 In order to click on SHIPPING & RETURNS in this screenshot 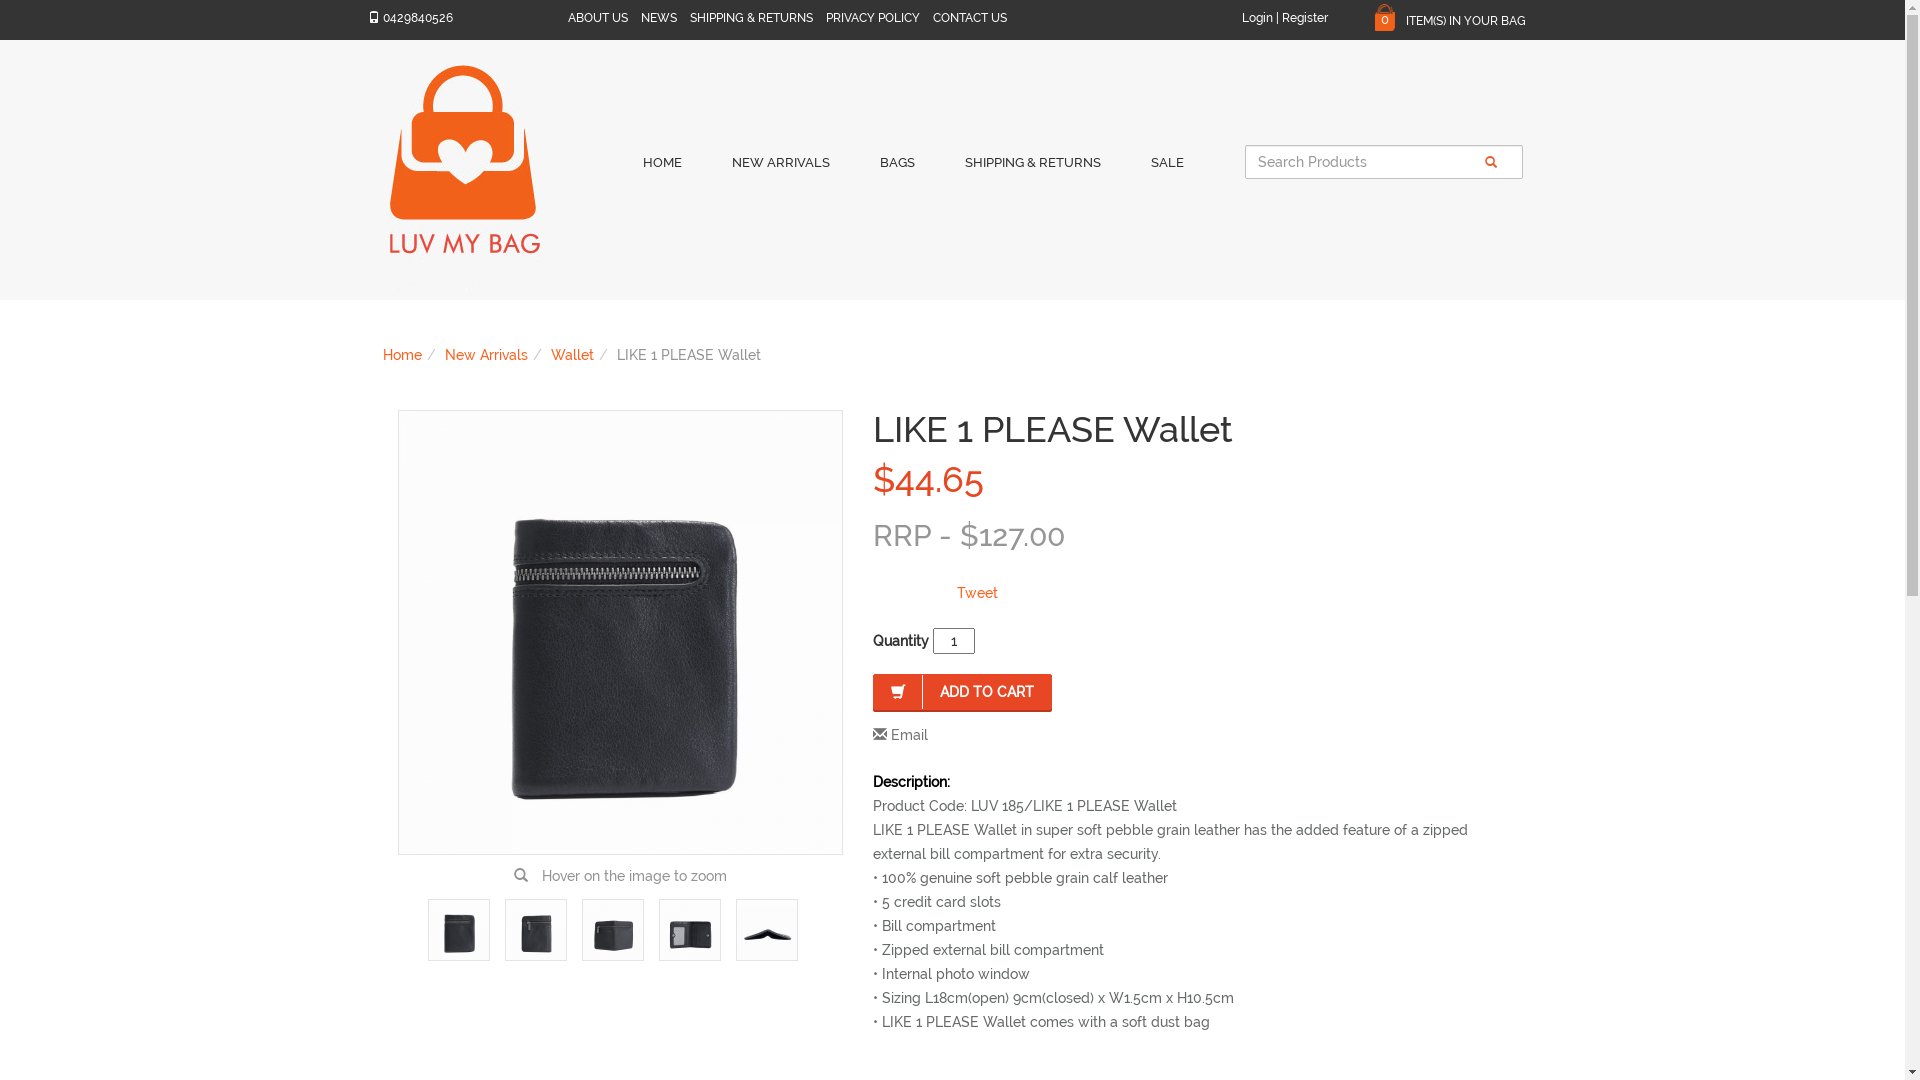, I will do `click(1033, 172)`.